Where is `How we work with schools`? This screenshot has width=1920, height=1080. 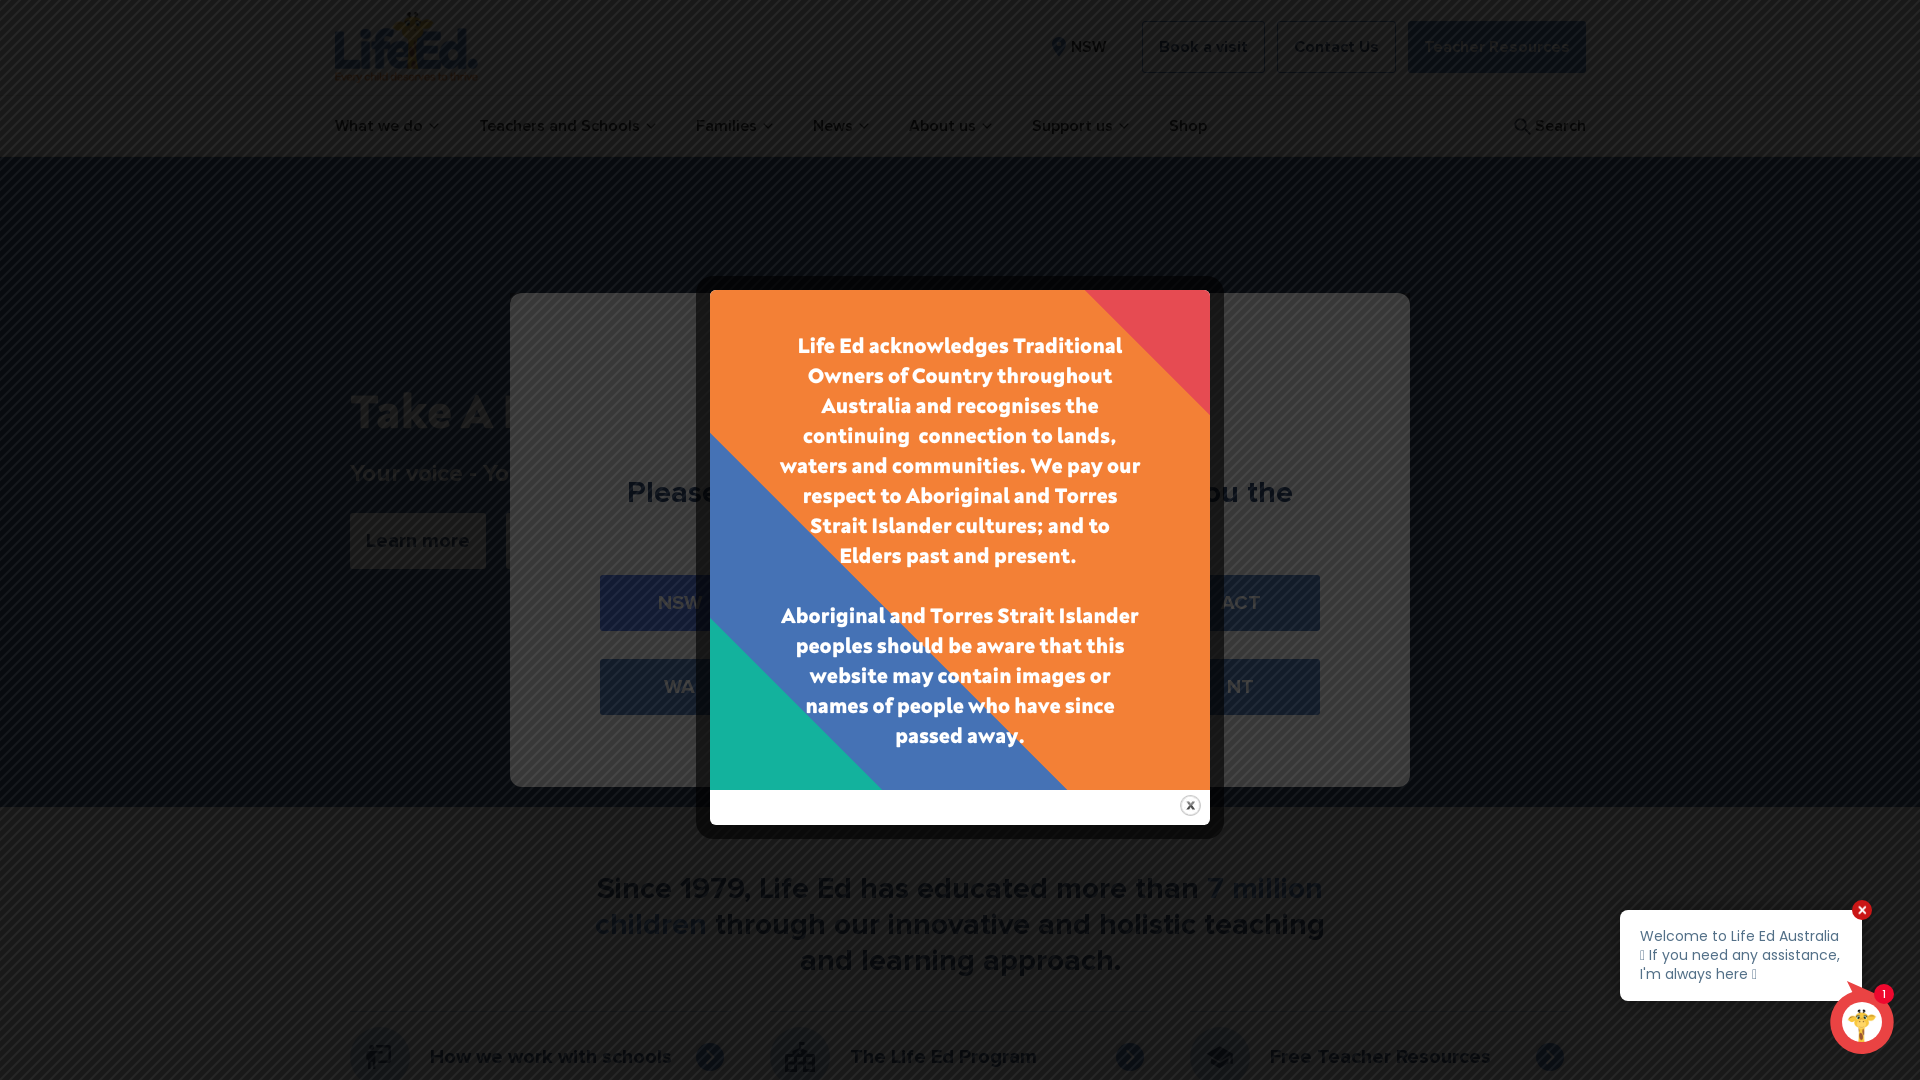
How we work with schools is located at coordinates (540, 1057).